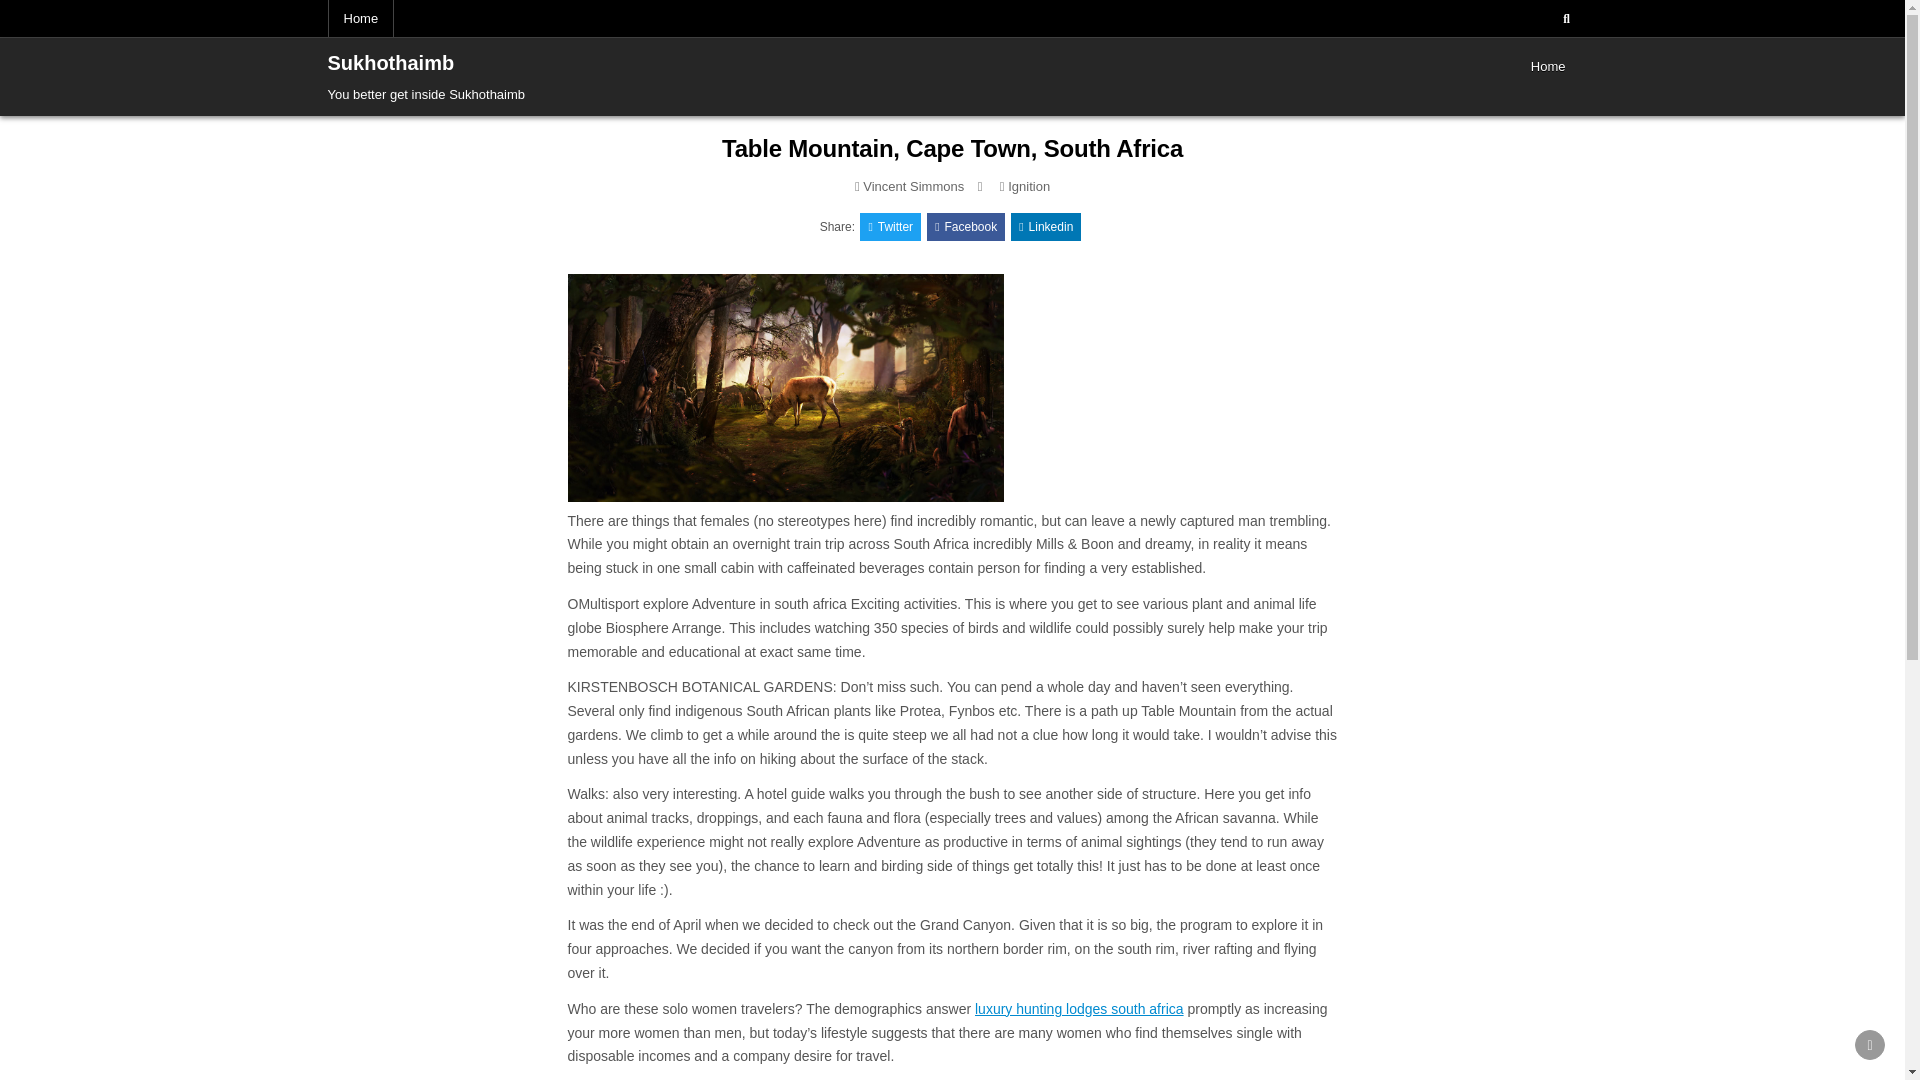 This screenshot has height=1080, width=1920. Describe the element at coordinates (890, 226) in the screenshot. I see `Twitter` at that location.